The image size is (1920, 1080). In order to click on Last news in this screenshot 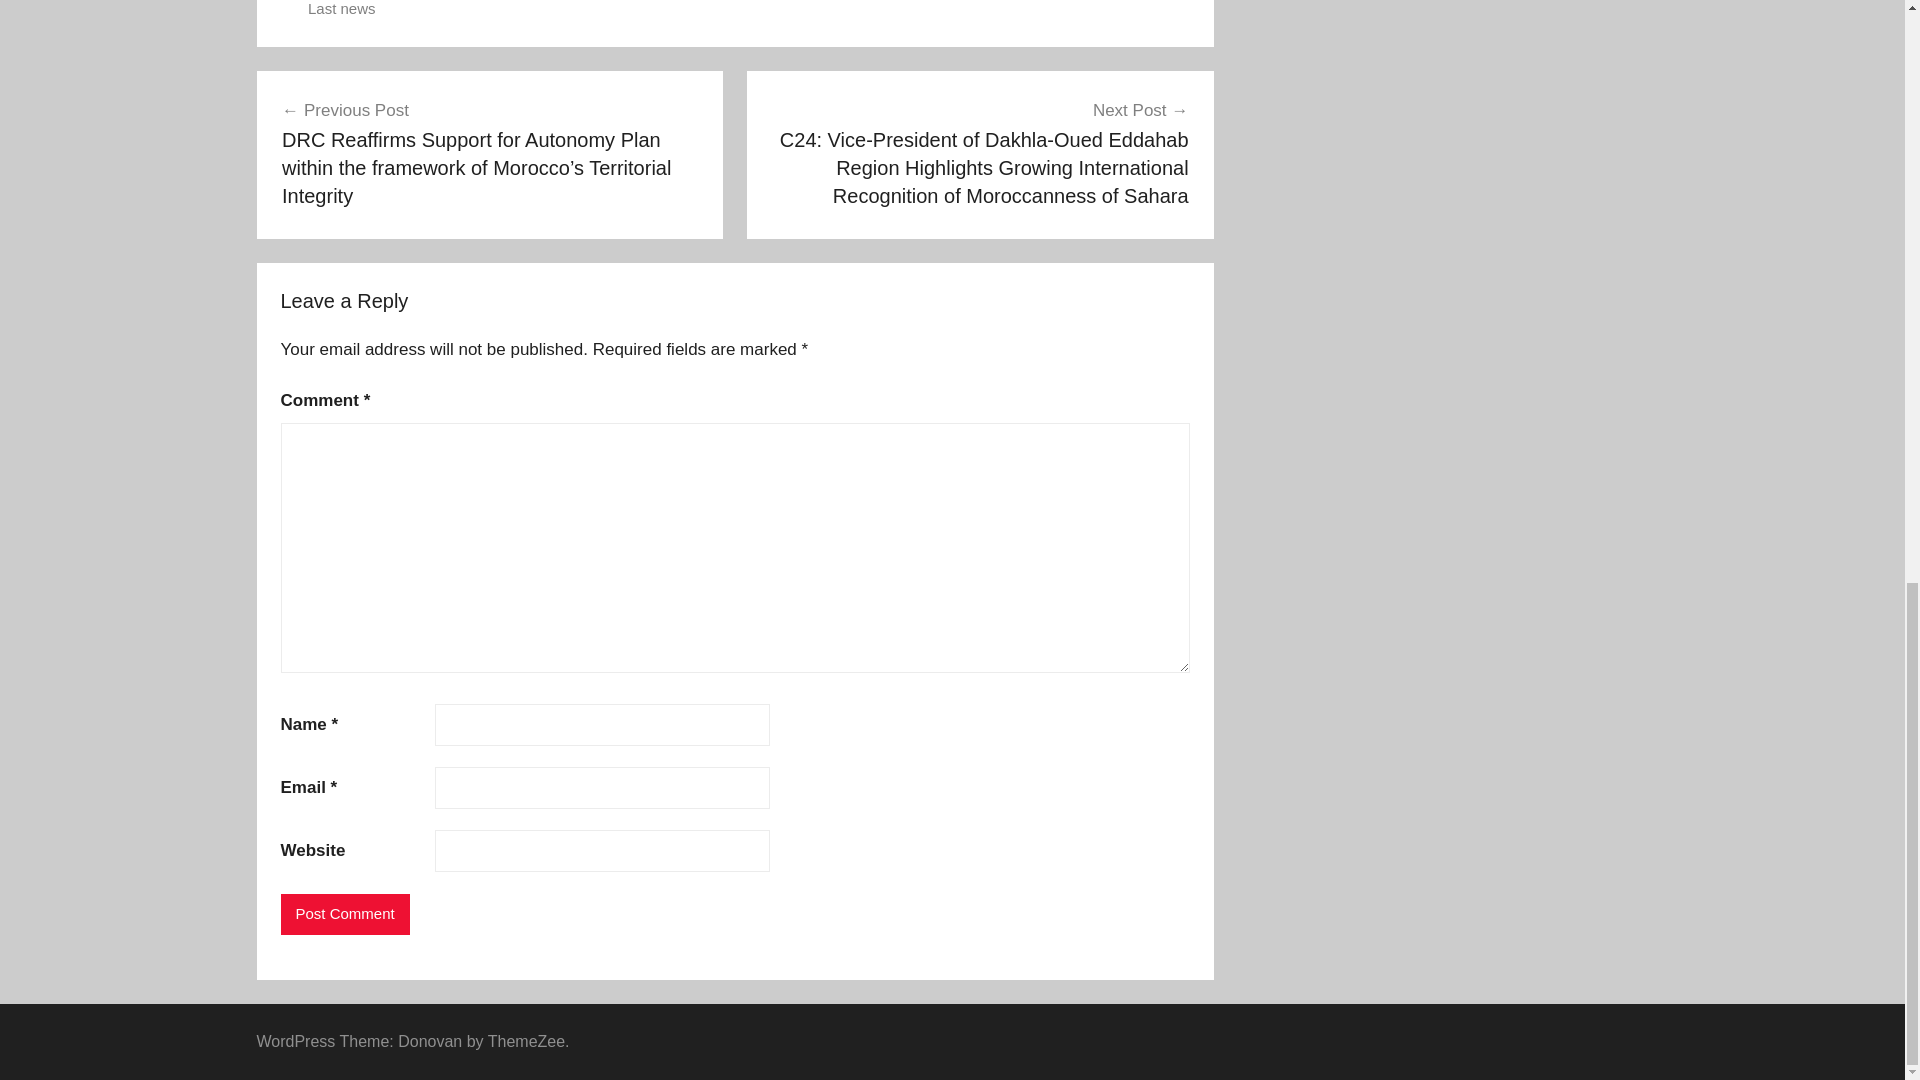, I will do `click(342, 8)`.